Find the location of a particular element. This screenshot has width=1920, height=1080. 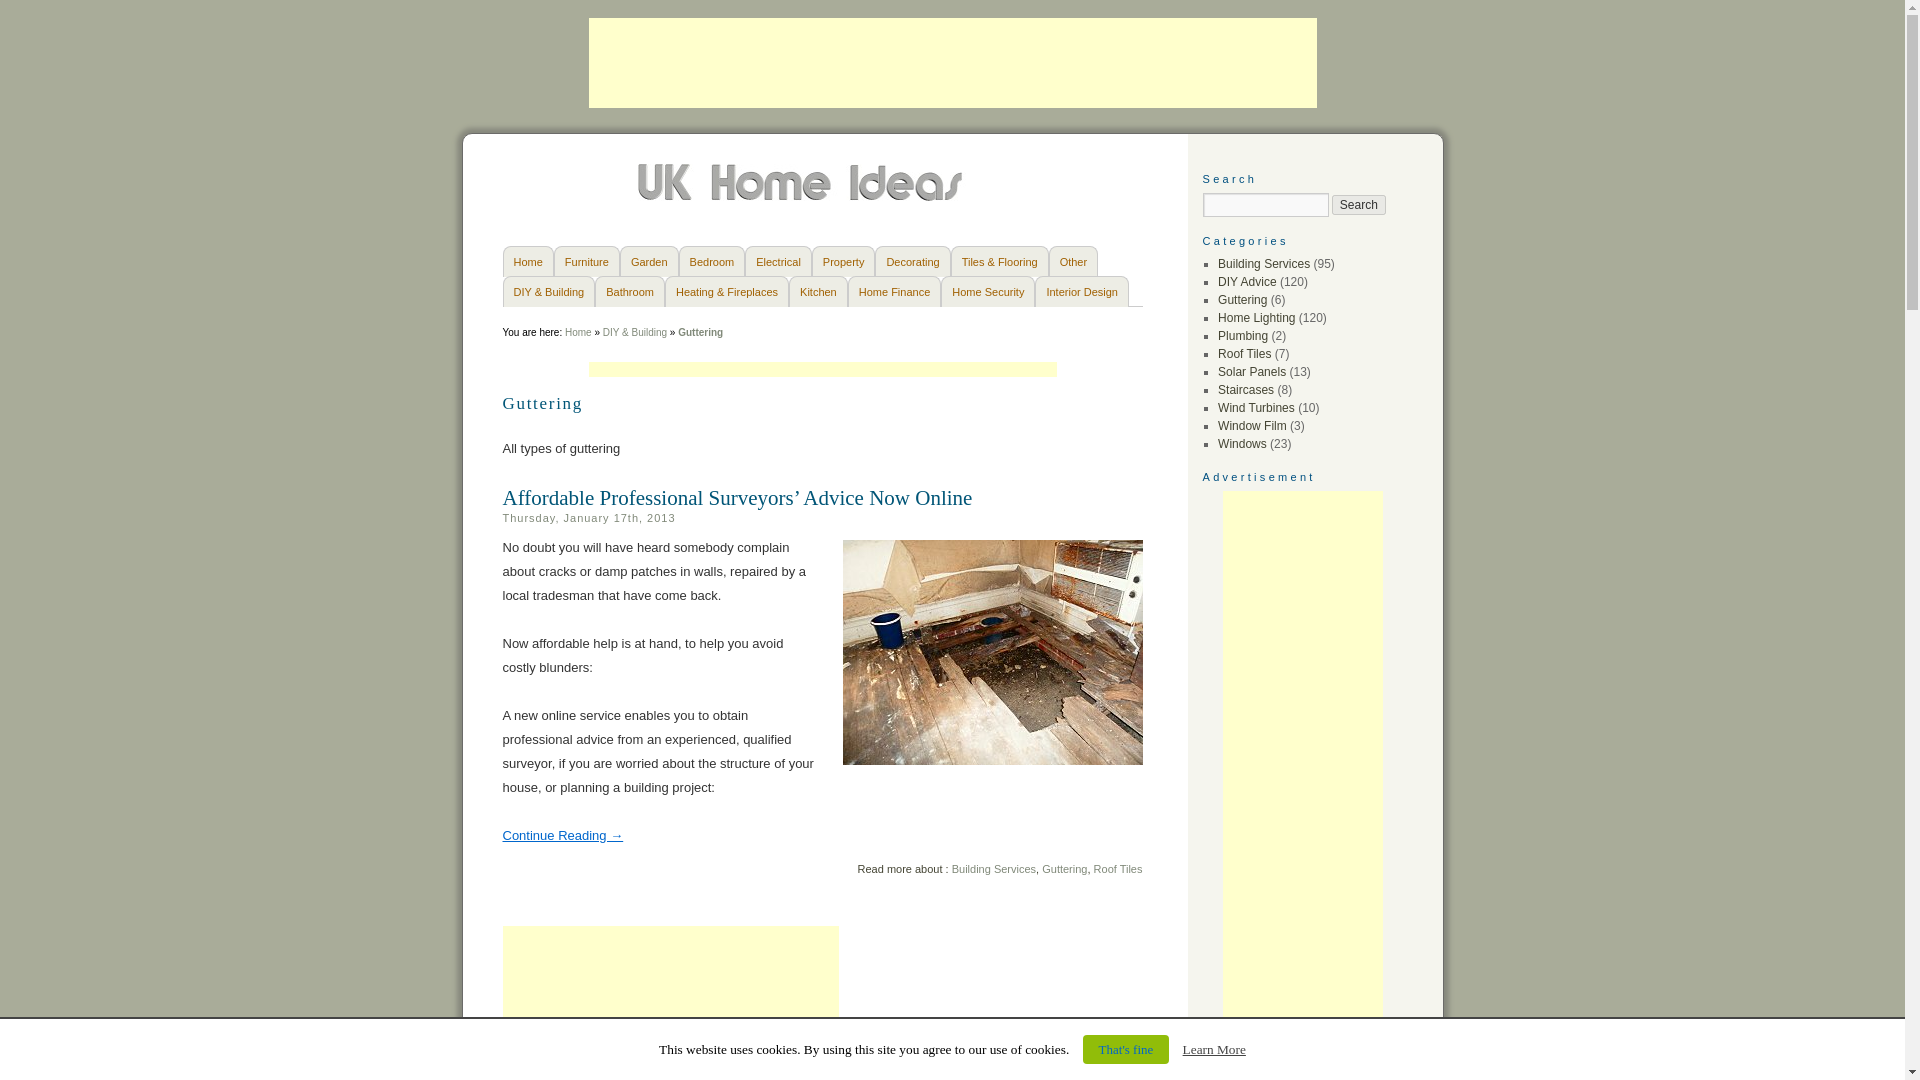

Advertisement is located at coordinates (822, 371).